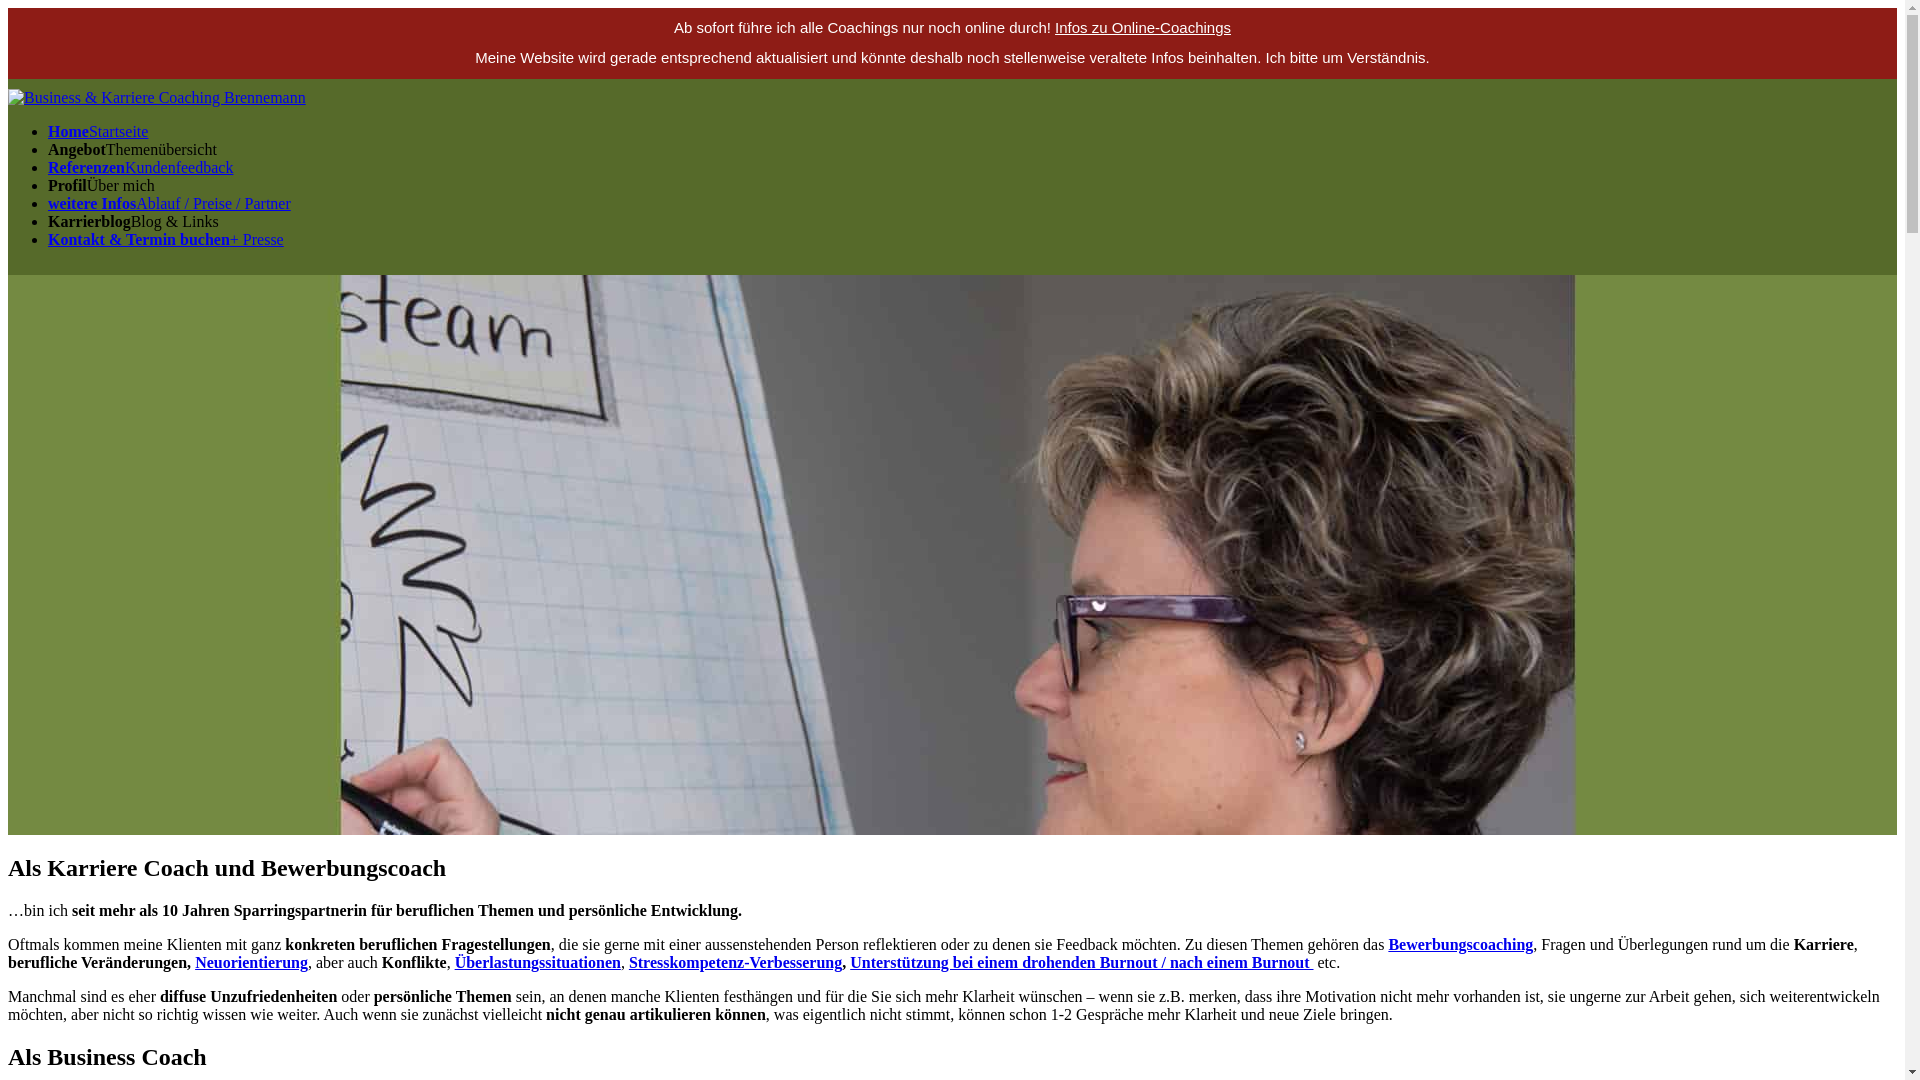  Describe the element at coordinates (98, 132) in the screenshot. I see `HomeStartseite` at that location.